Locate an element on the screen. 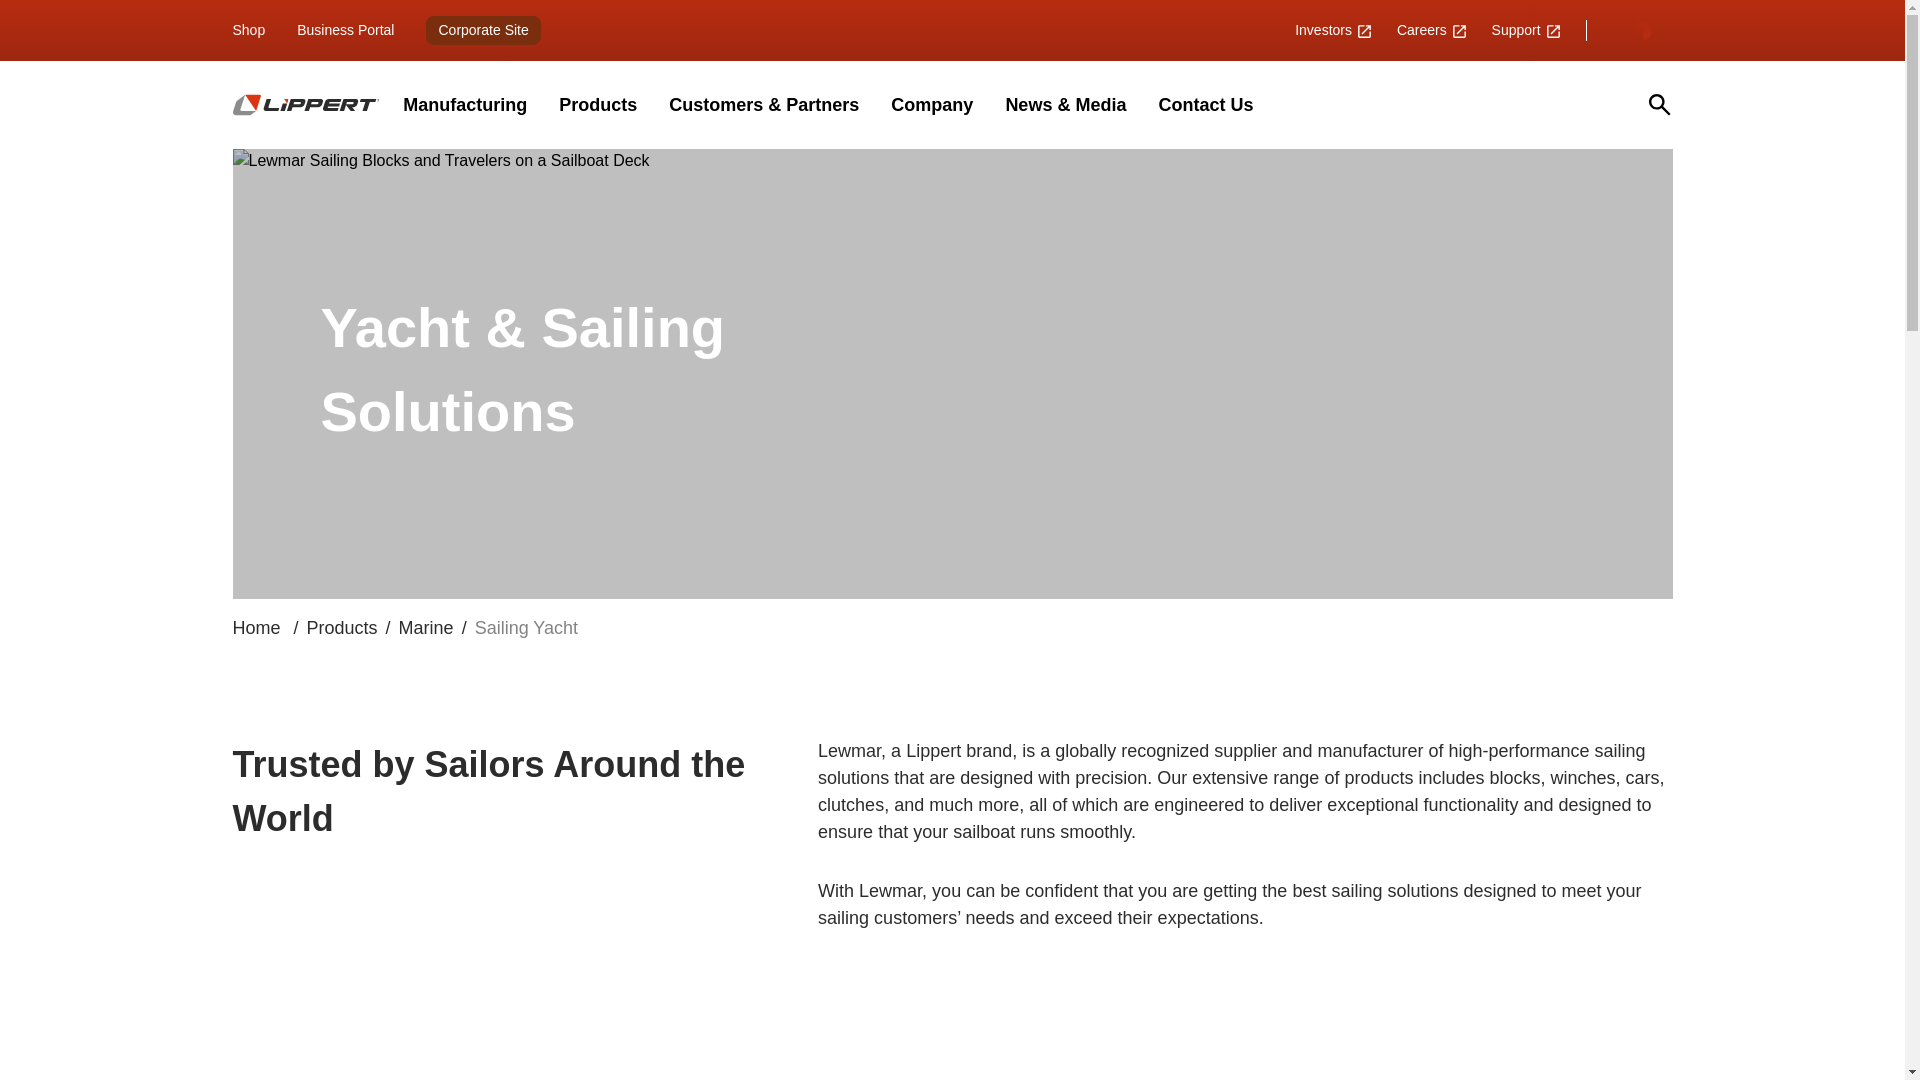 This screenshot has width=1920, height=1080. Careers is located at coordinates (1432, 29).